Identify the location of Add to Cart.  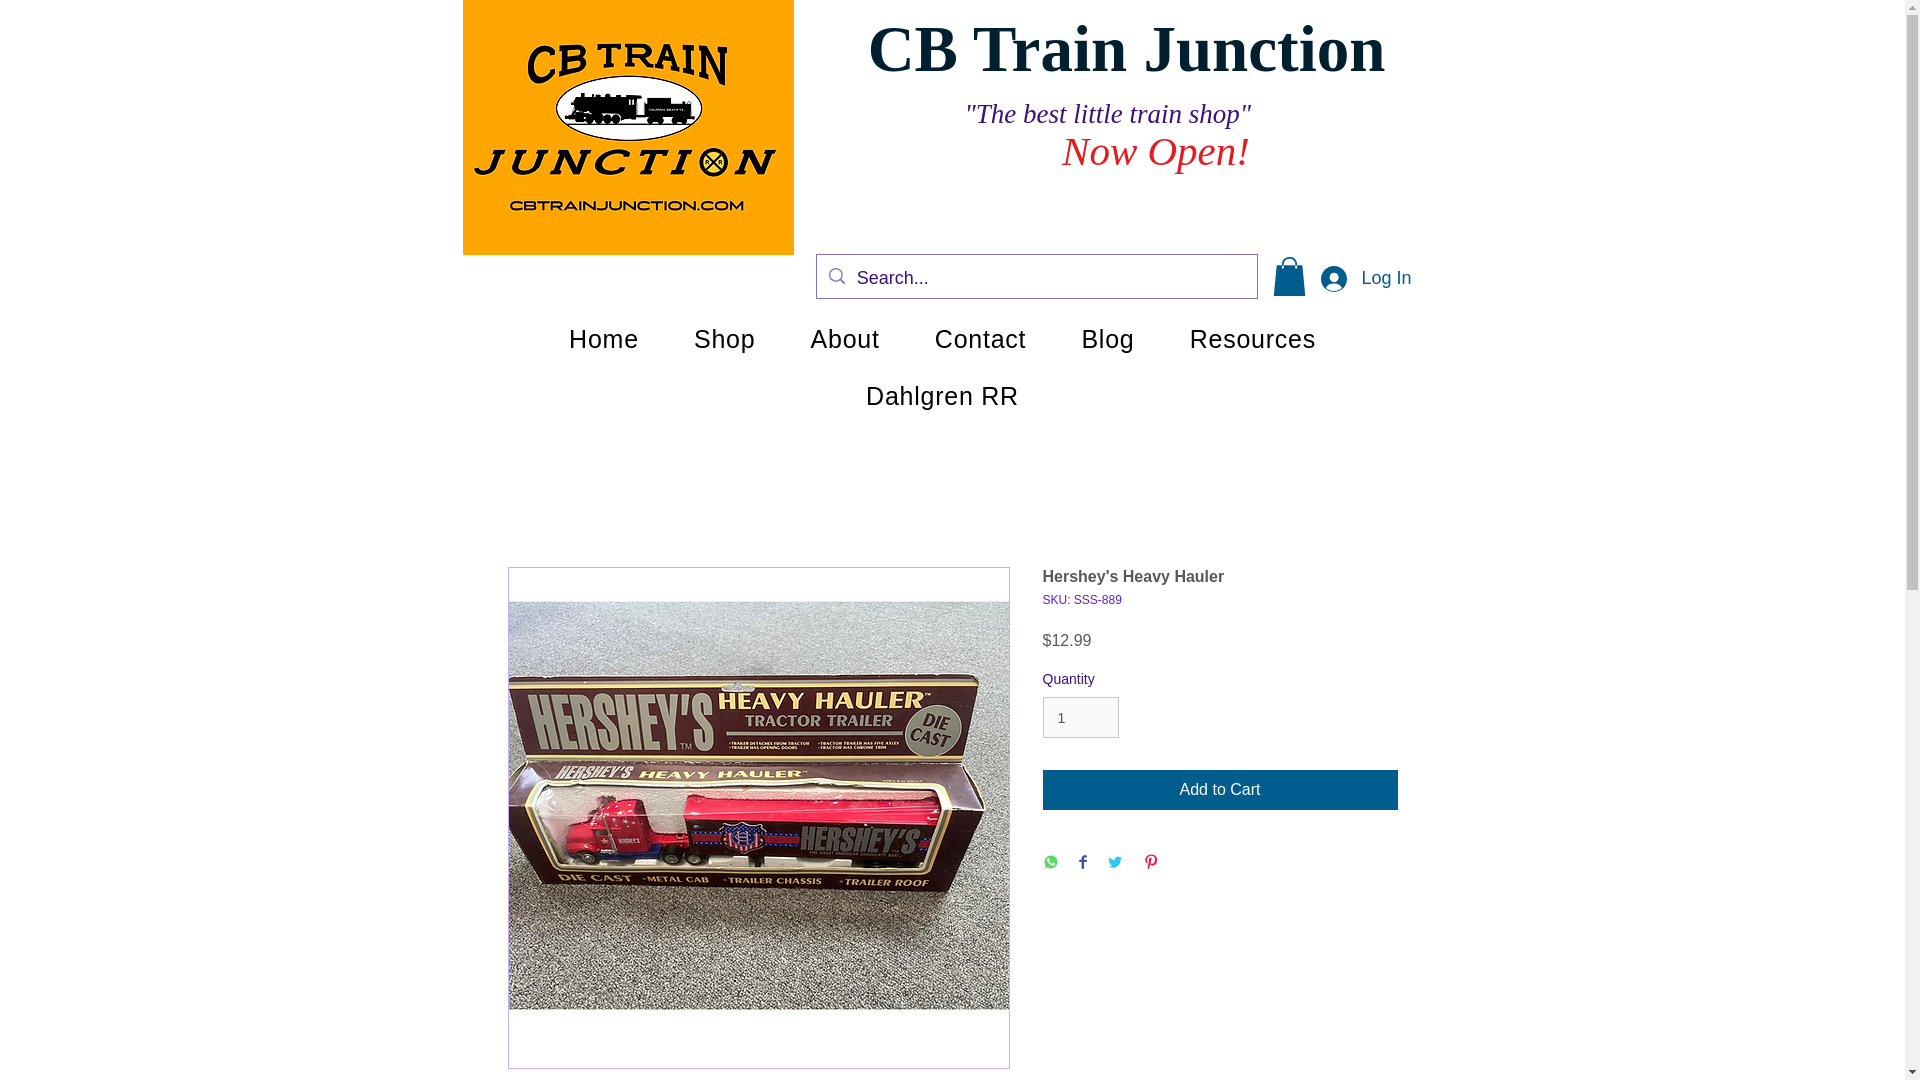
(1220, 790).